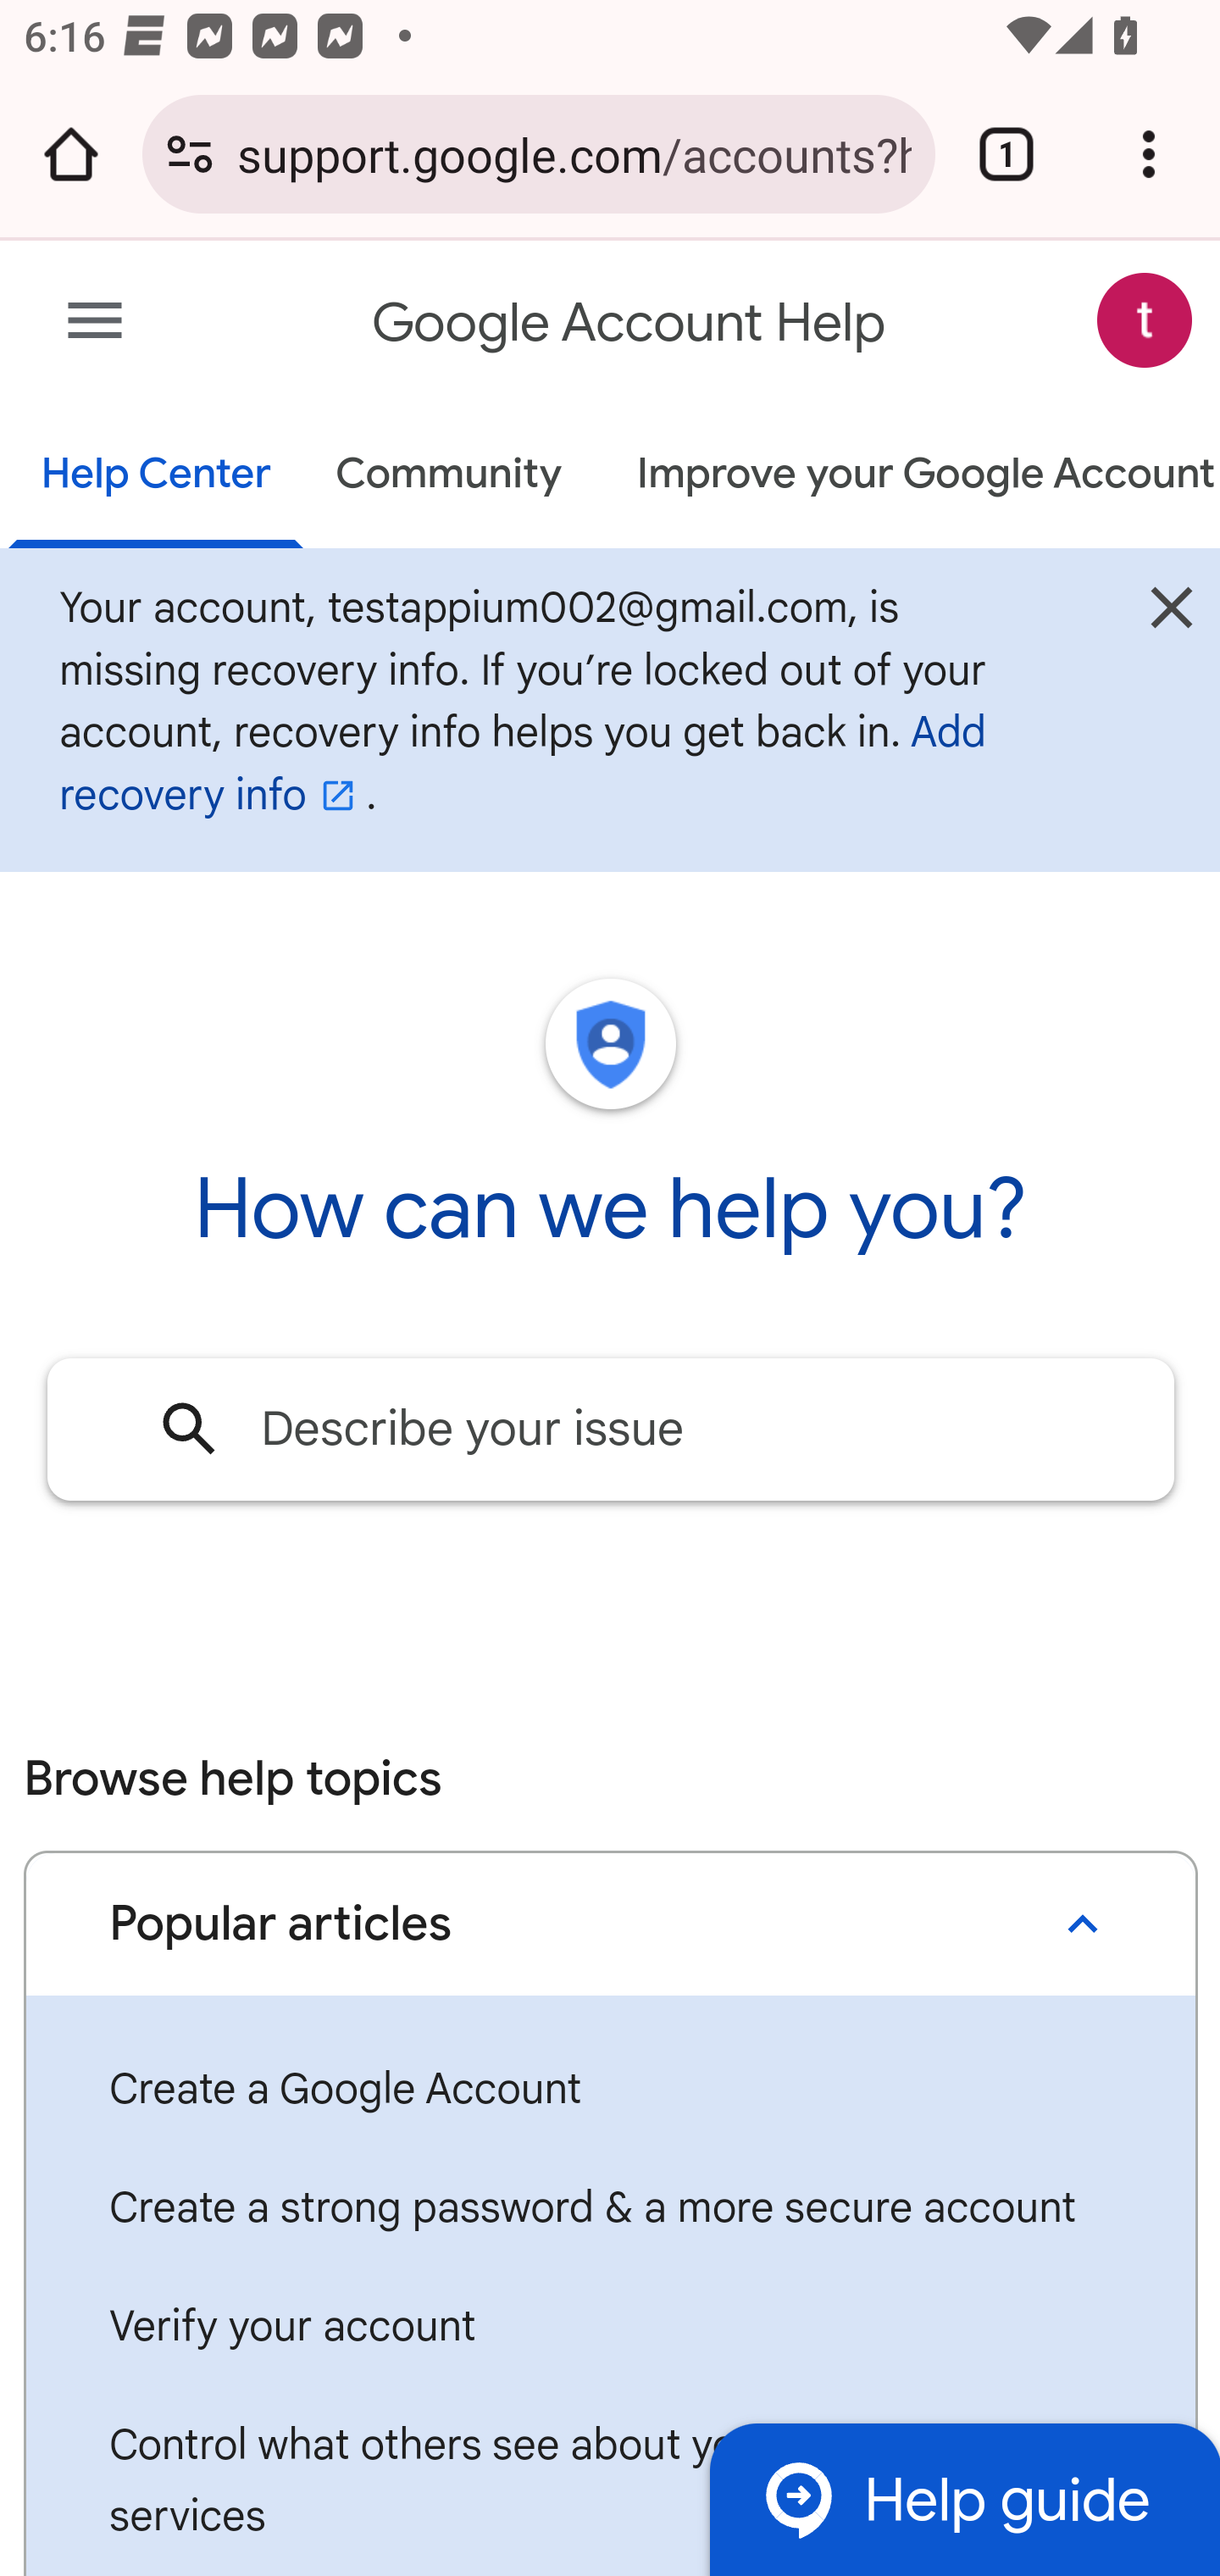 This screenshot has width=1220, height=2576. Describe the element at coordinates (910, 476) in the screenshot. I see `Improve your Google Account` at that location.